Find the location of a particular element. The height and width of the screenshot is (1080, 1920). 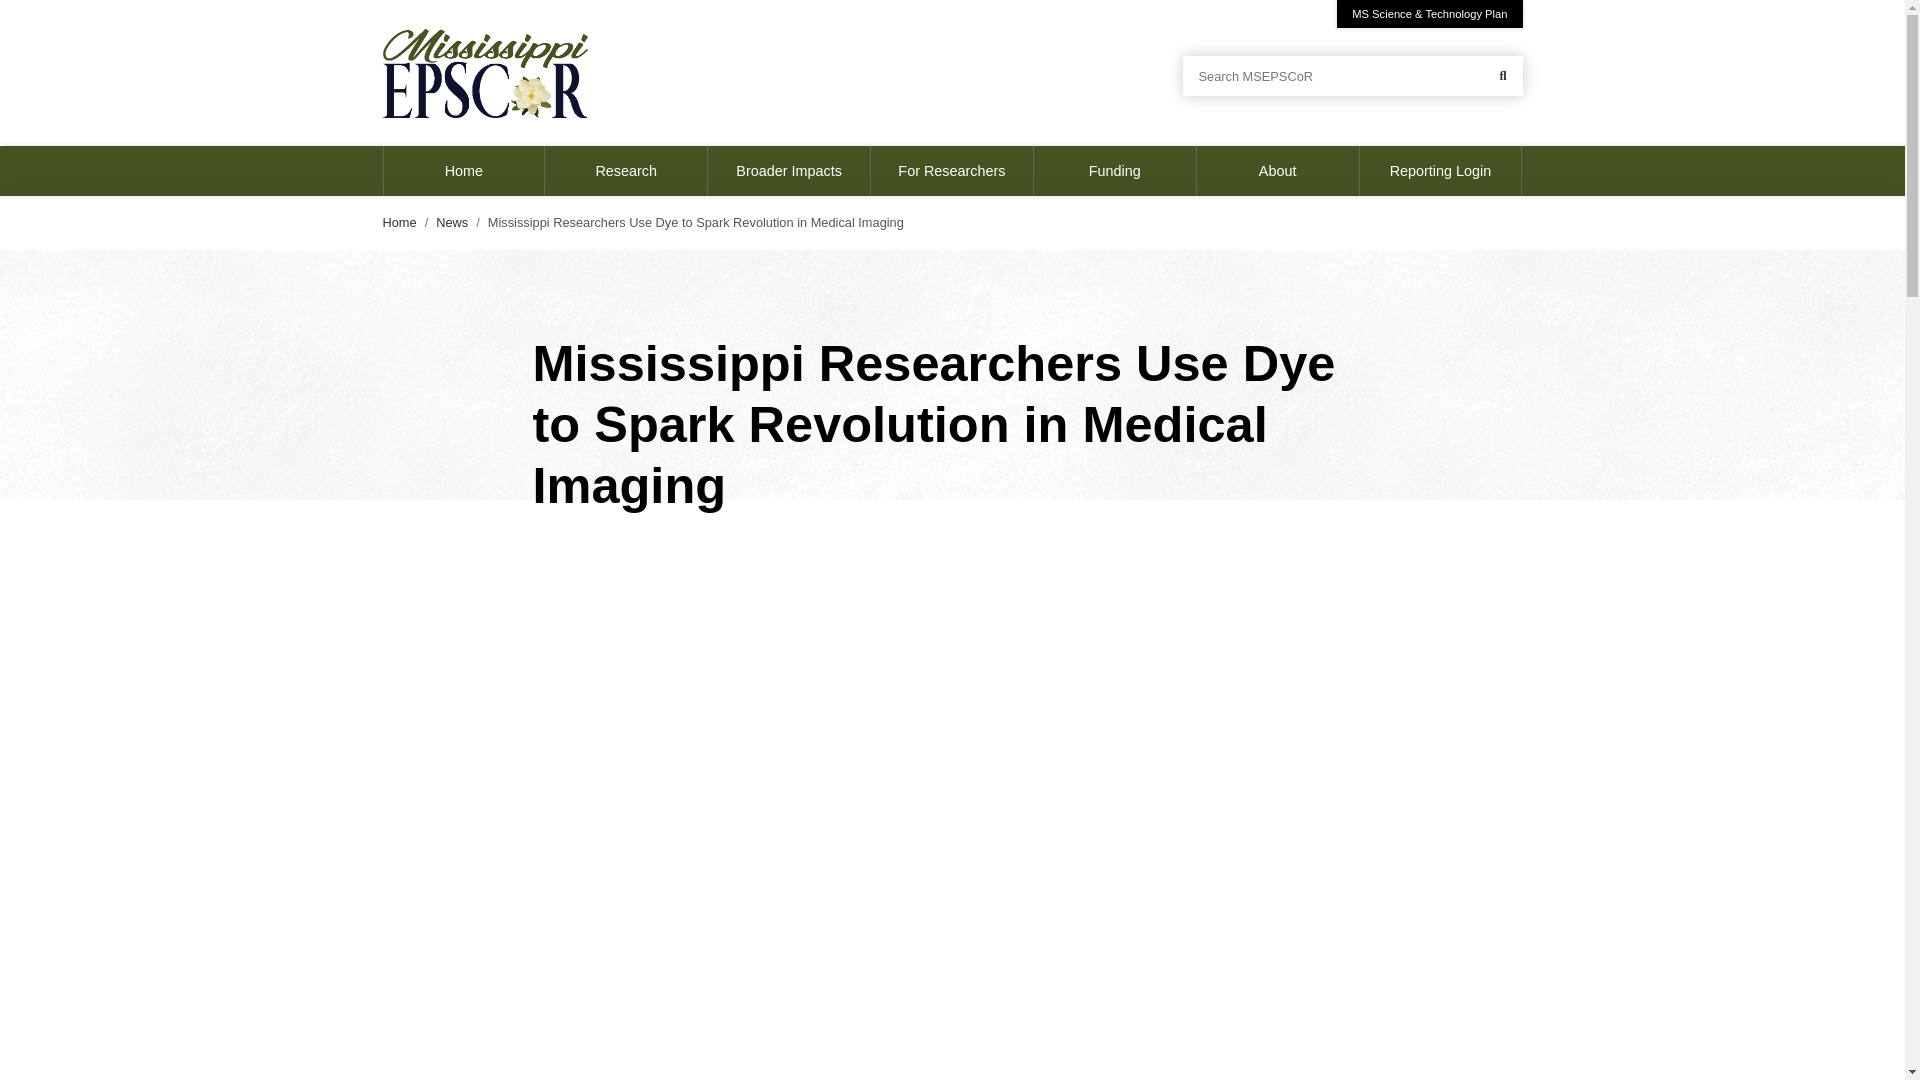

Research is located at coordinates (626, 170).